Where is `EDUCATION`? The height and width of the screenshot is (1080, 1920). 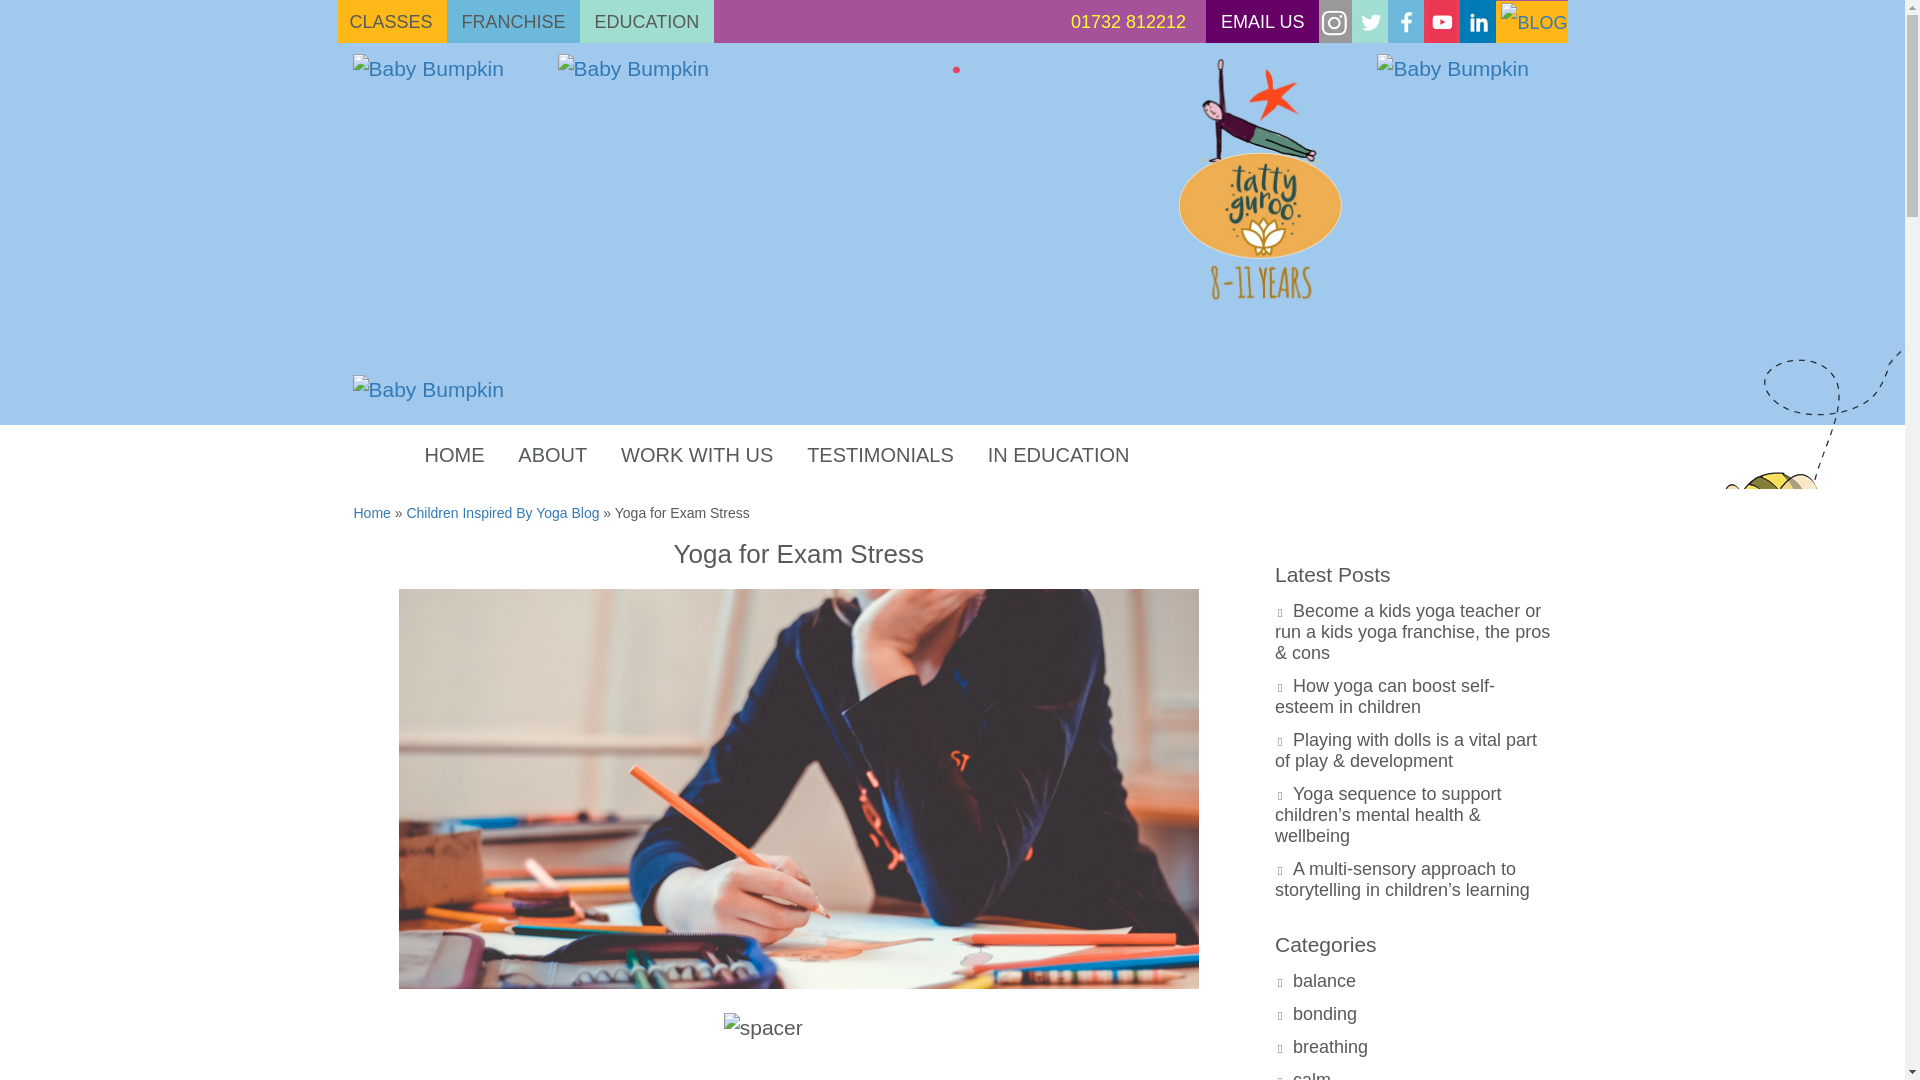
EDUCATION is located at coordinates (648, 22).